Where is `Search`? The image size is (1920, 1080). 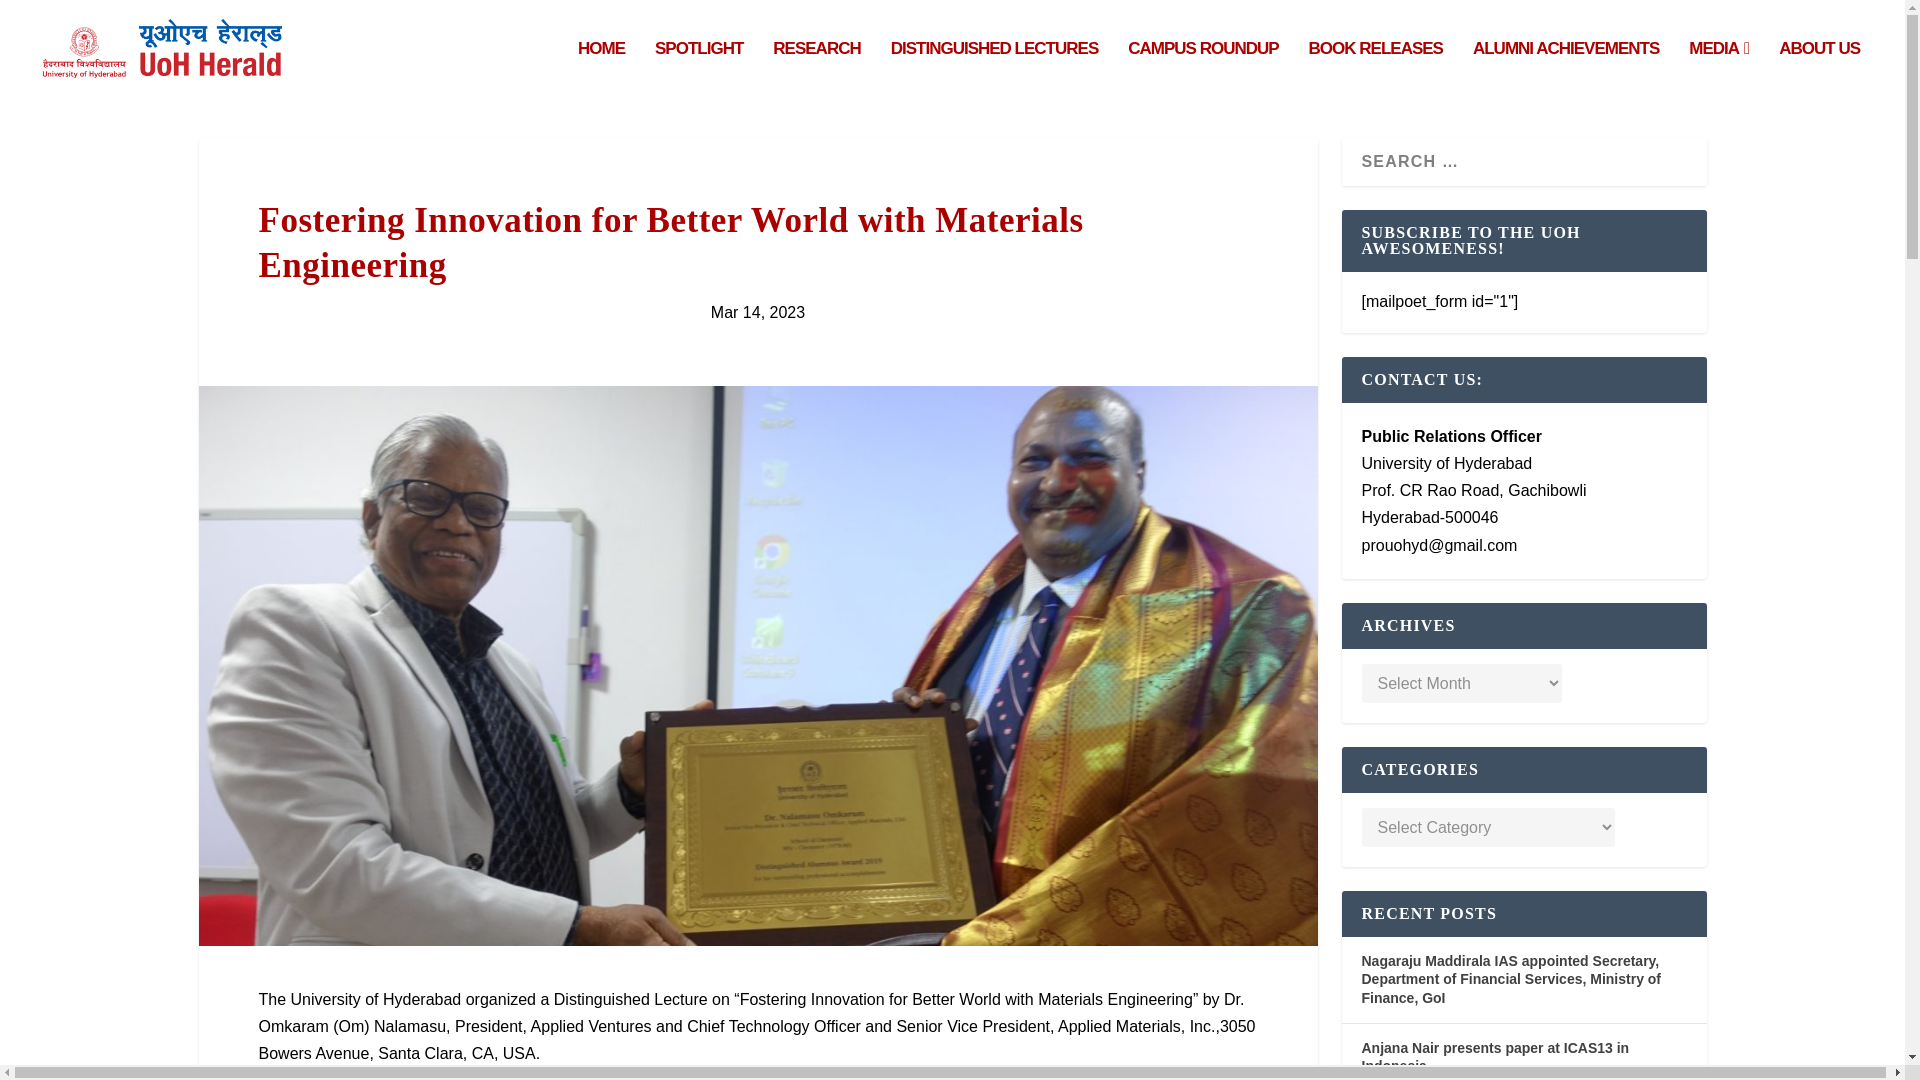 Search is located at coordinates (46, 18).